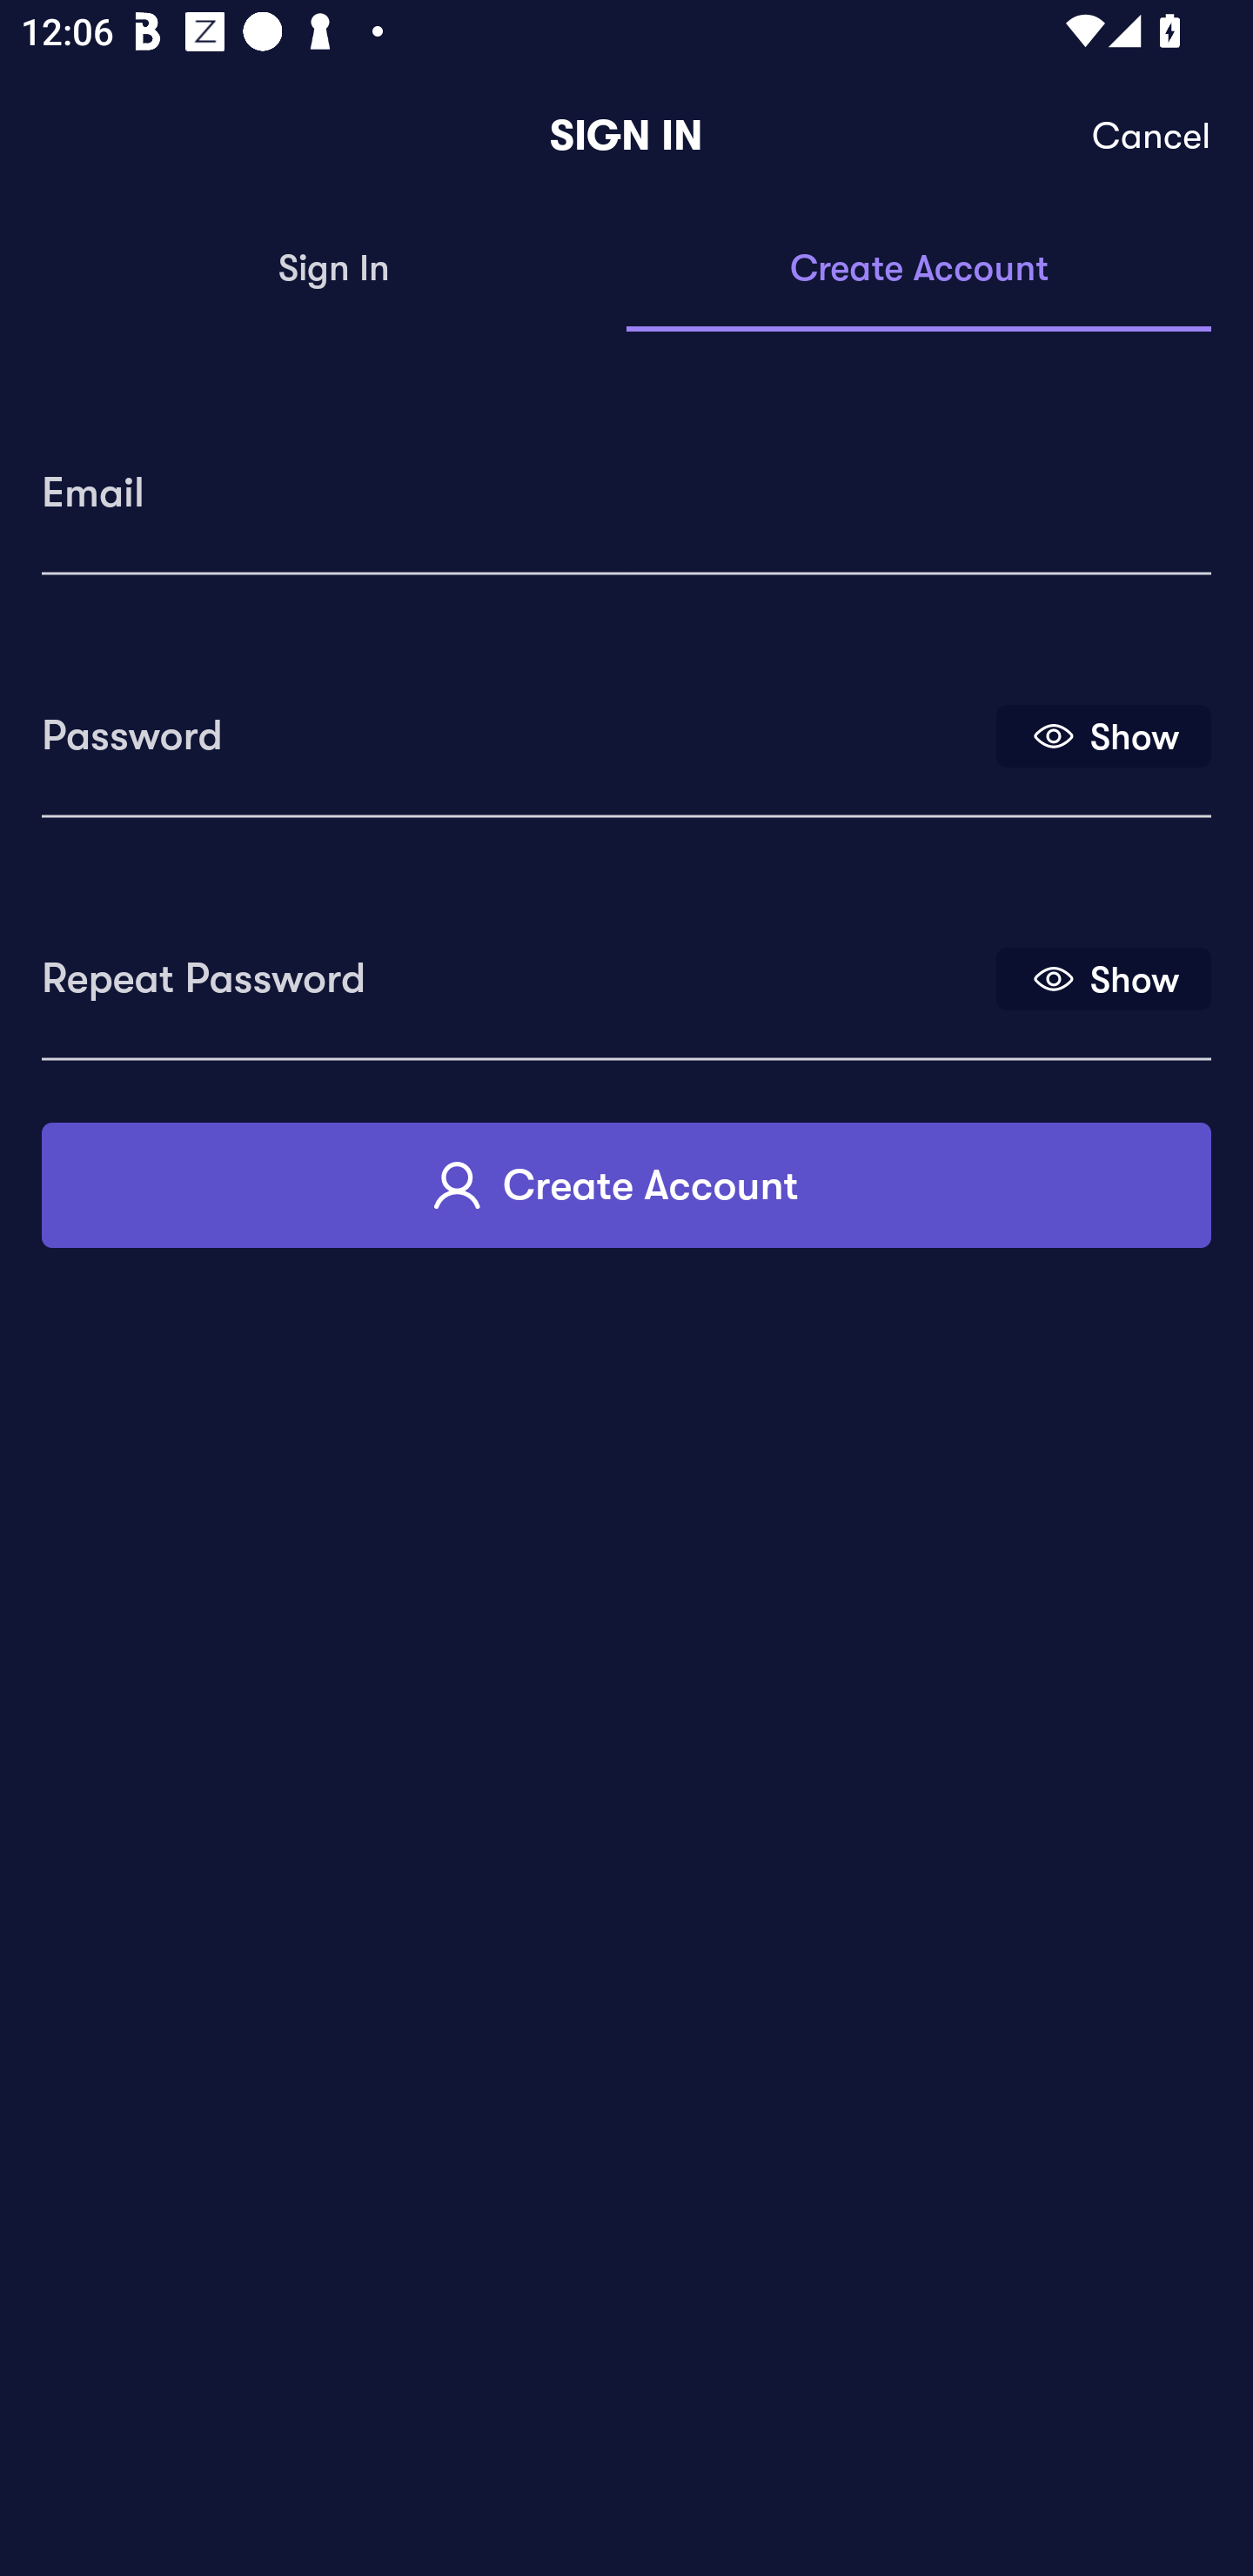 This screenshot has height=2576, width=1253. I want to click on Create Account, so click(919, 270).